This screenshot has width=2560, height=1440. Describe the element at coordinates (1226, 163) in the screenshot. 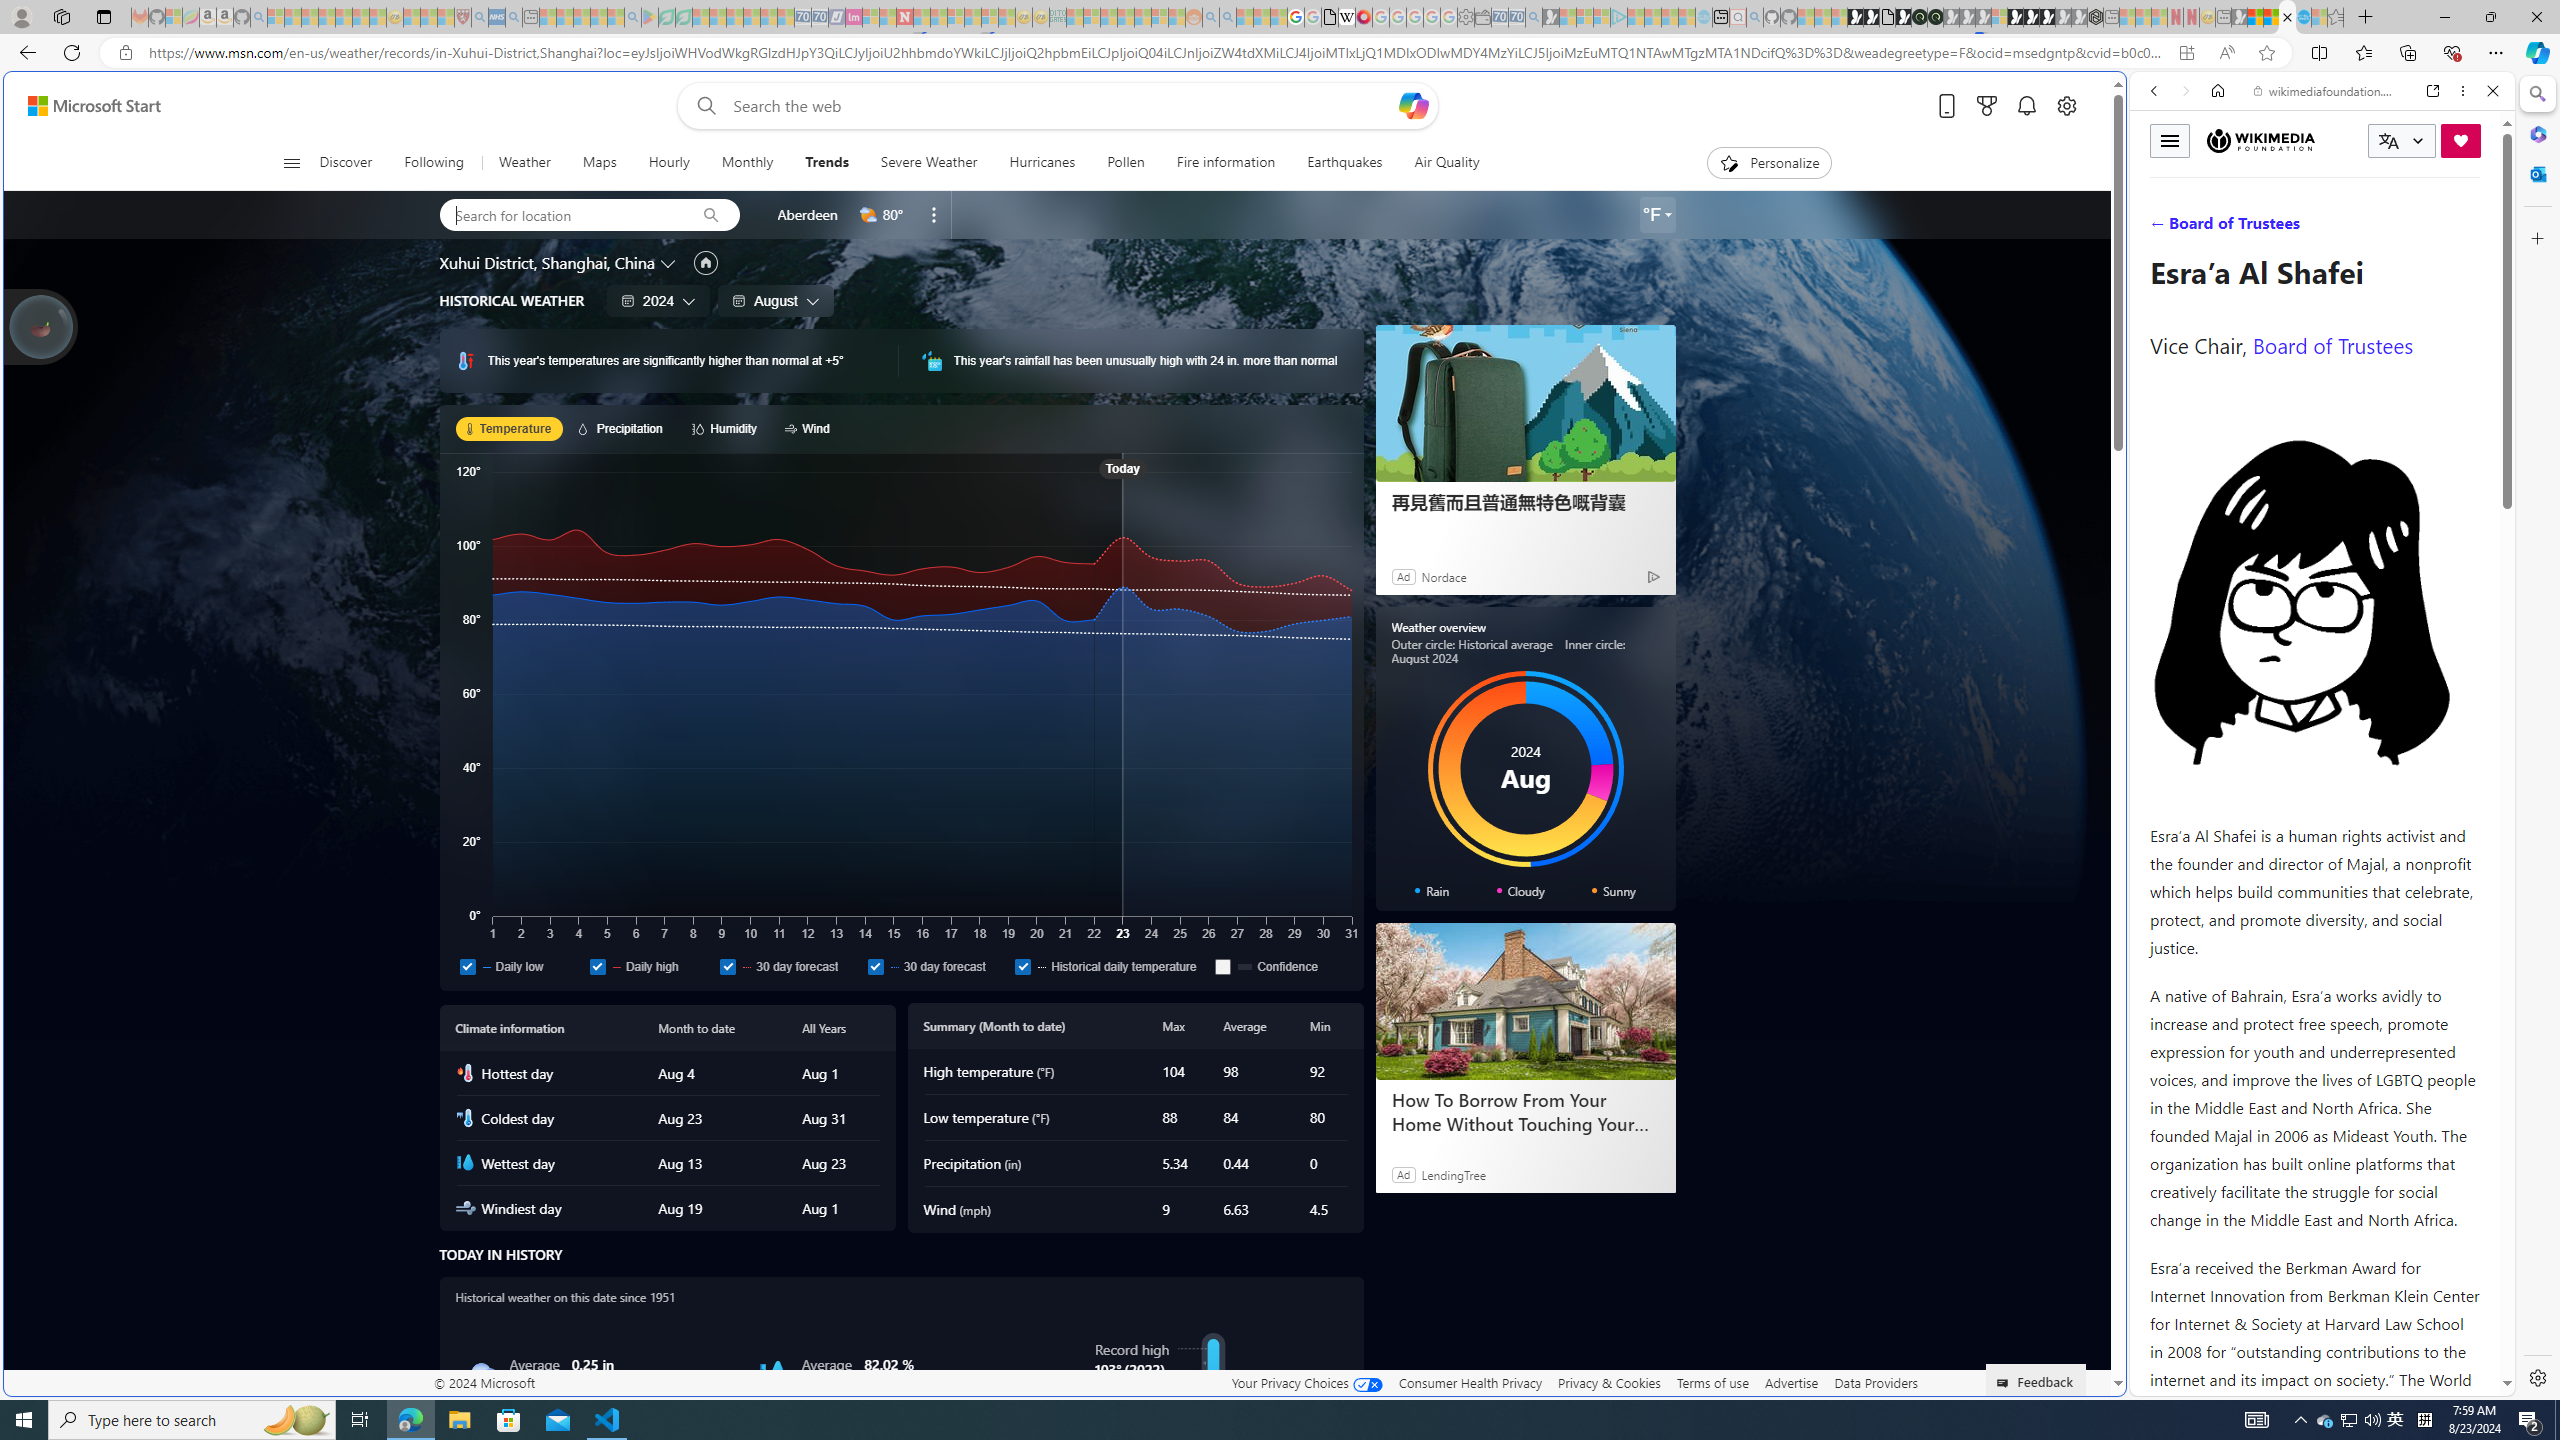

I see `Fire information` at that location.